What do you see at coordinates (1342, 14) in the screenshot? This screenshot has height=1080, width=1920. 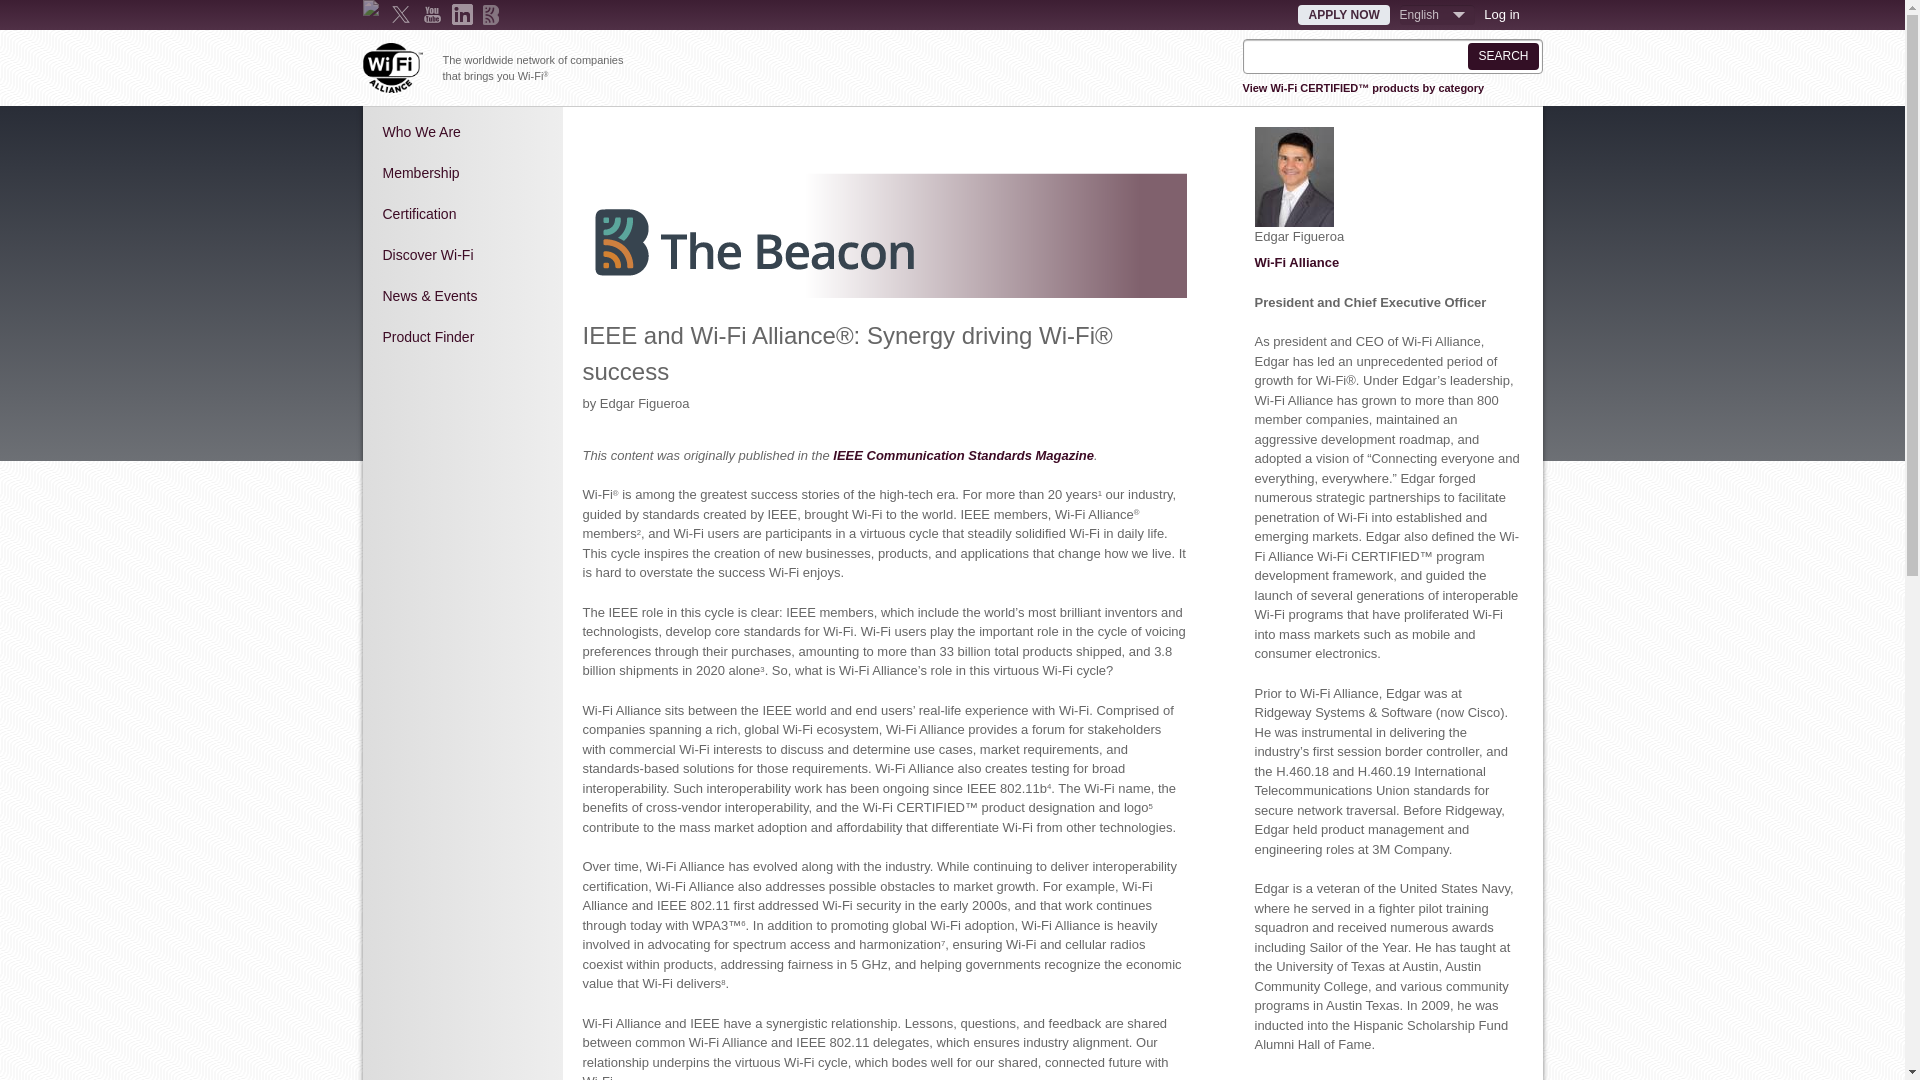 I see `APPLY NOW` at bounding box center [1342, 14].